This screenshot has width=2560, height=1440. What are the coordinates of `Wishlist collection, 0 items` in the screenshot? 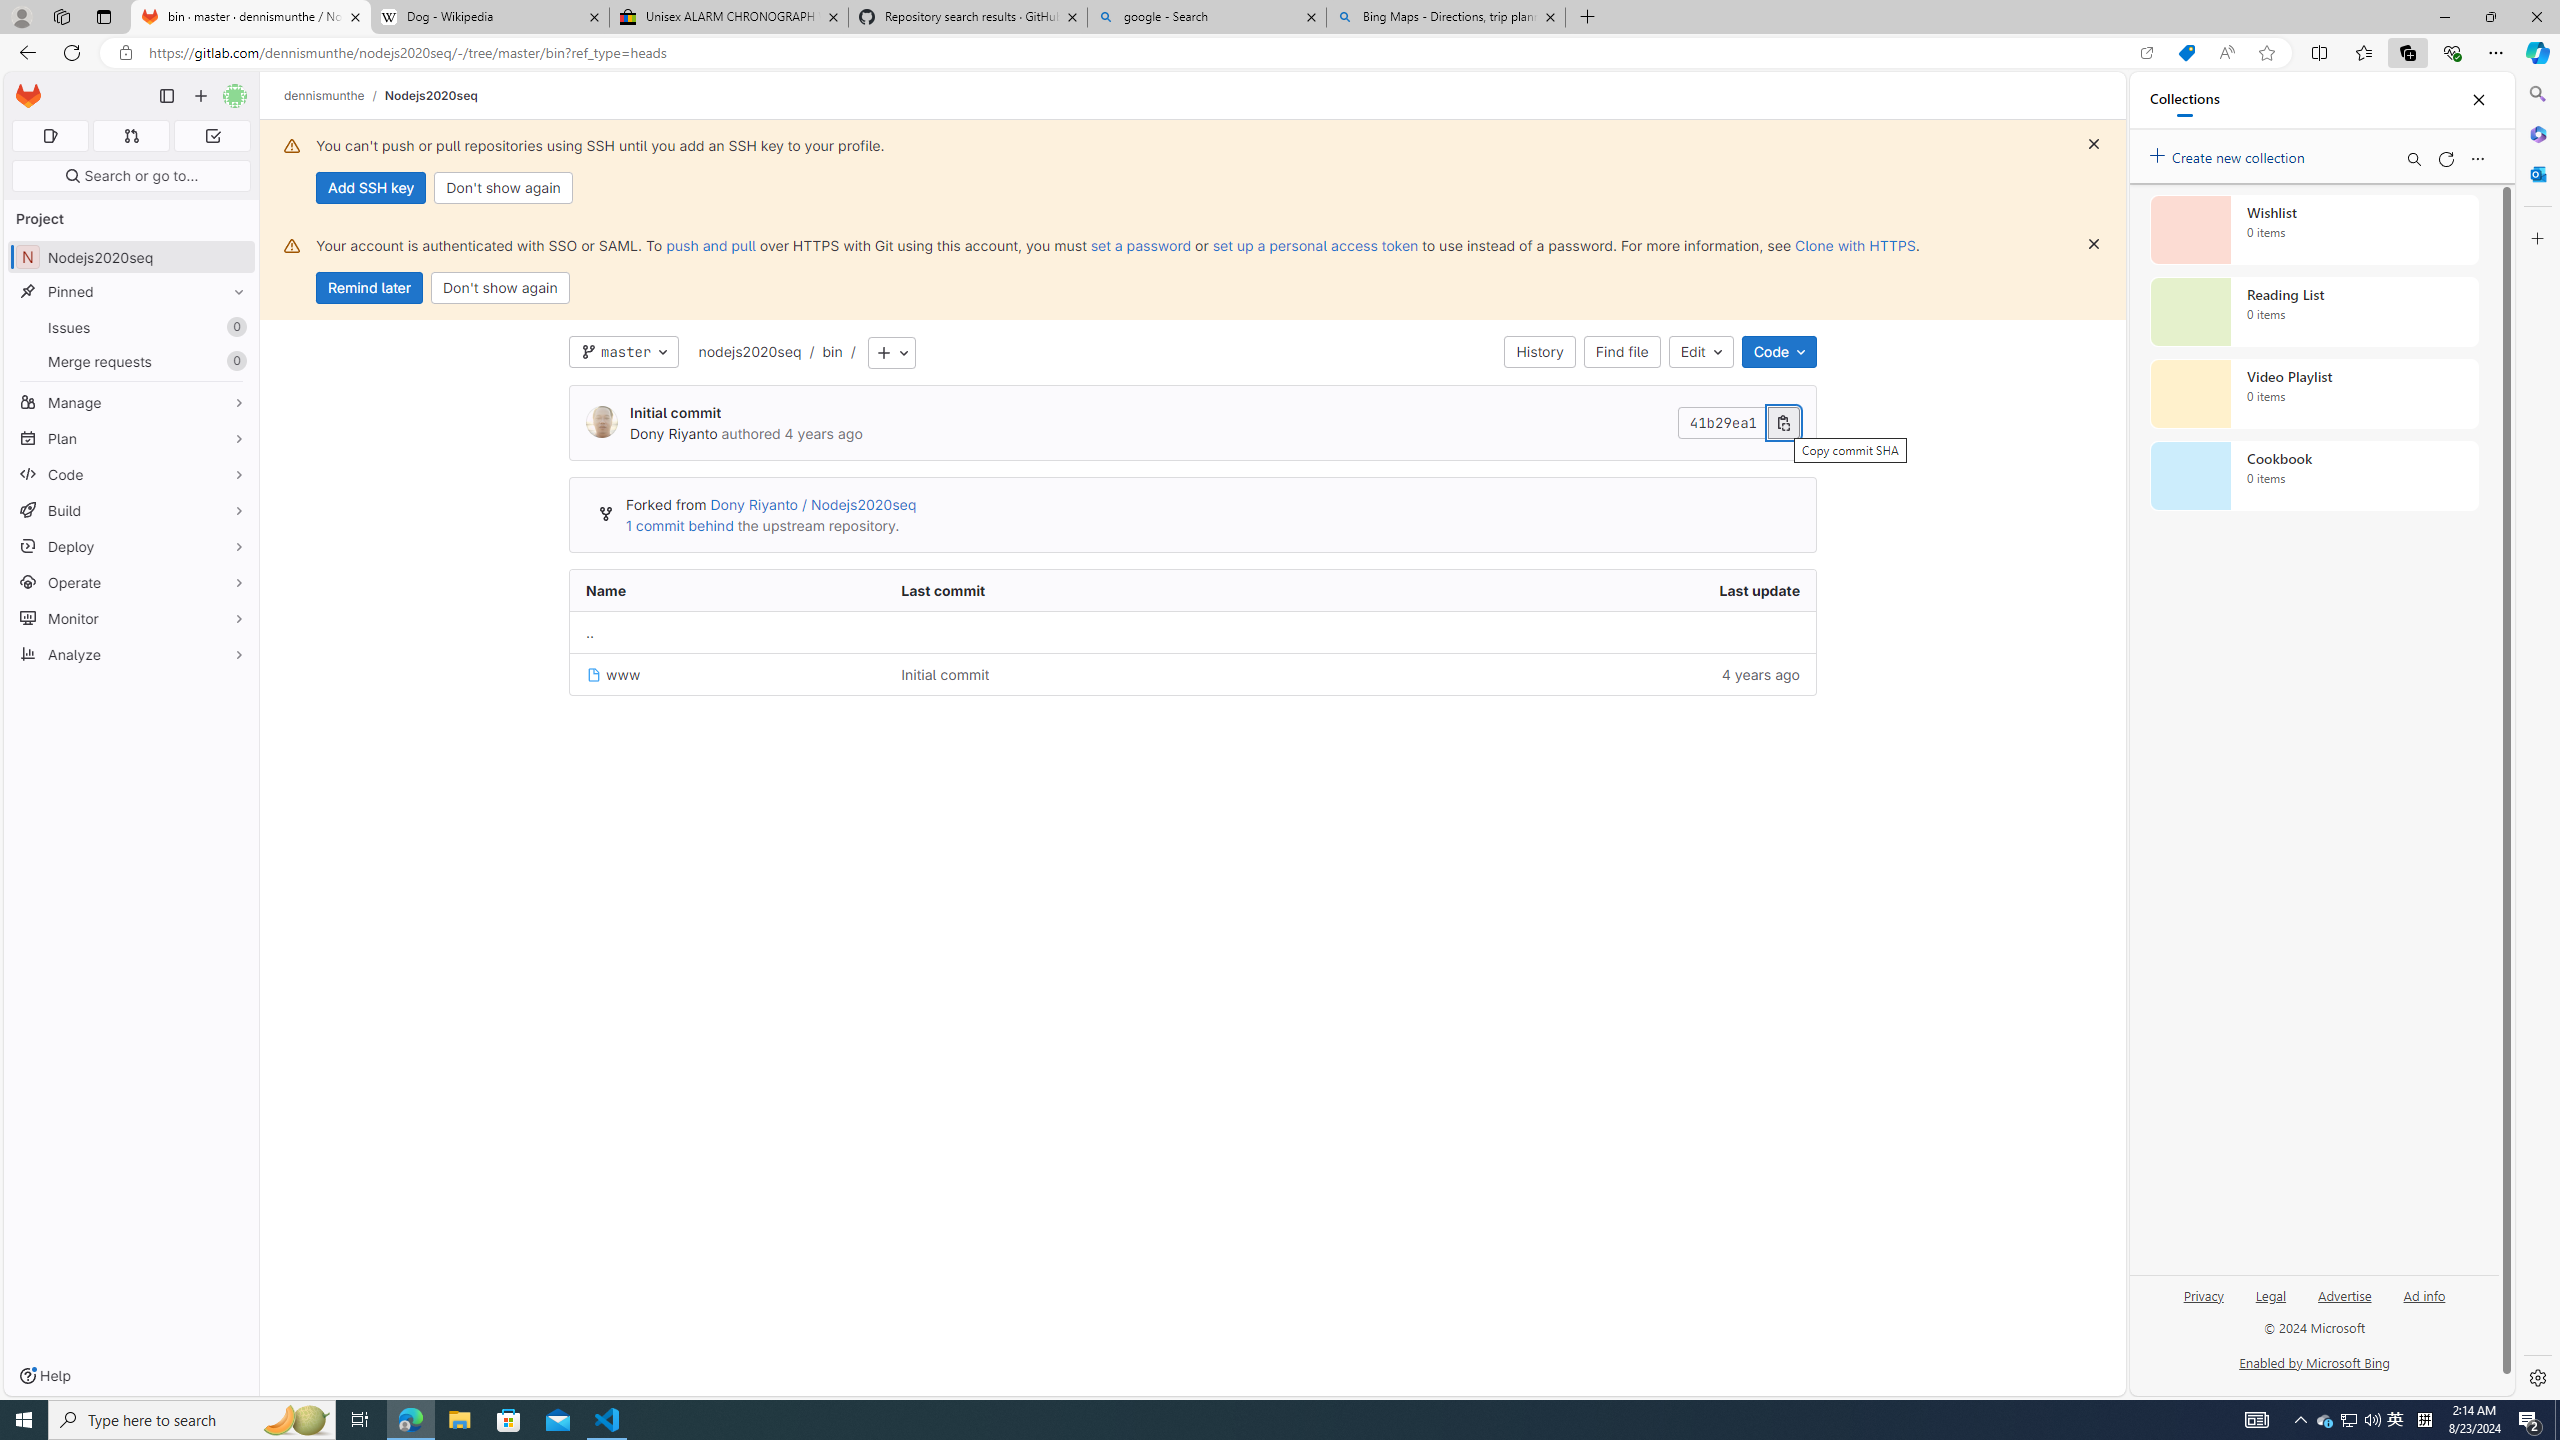 It's located at (2314, 229).